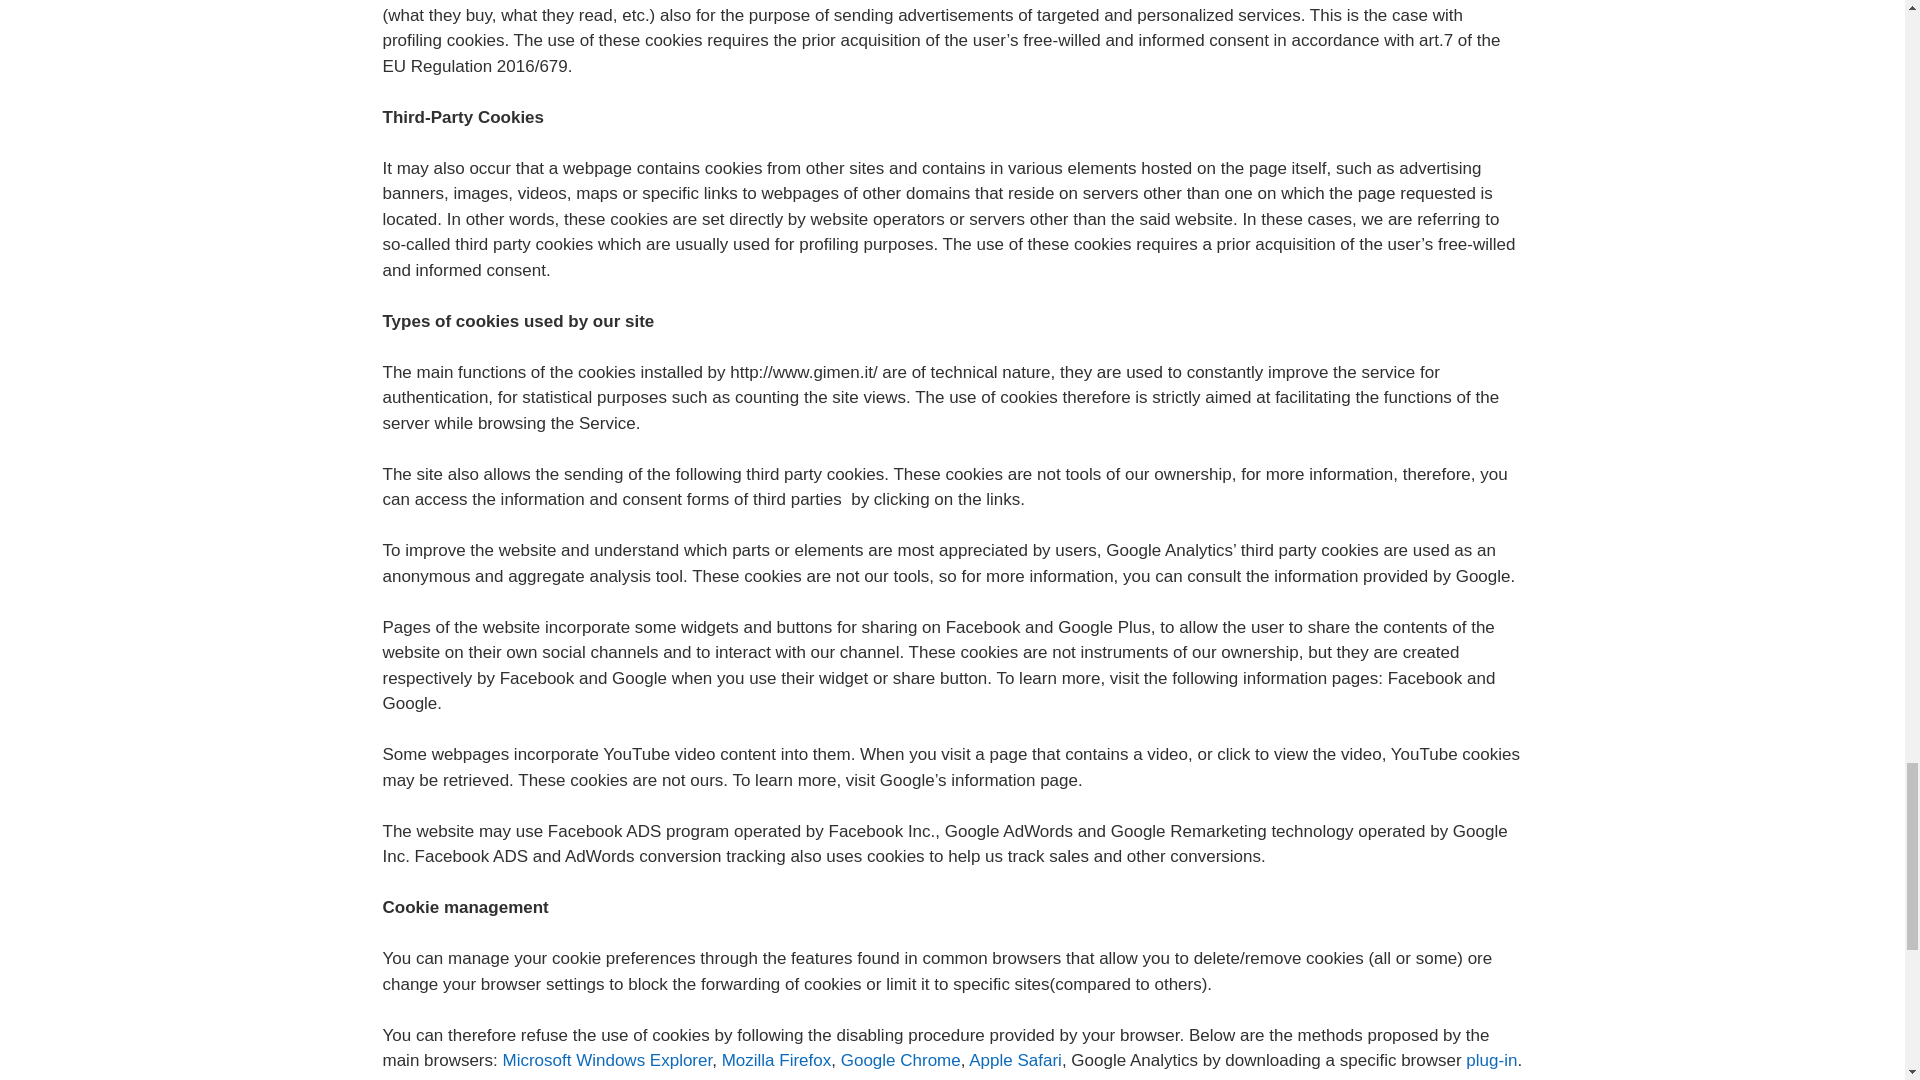 The height and width of the screenshot is (1080, 1920). Describe the element at coordinates (1015, 1060) in the screenshot. I see `Apple Safari` at that location.